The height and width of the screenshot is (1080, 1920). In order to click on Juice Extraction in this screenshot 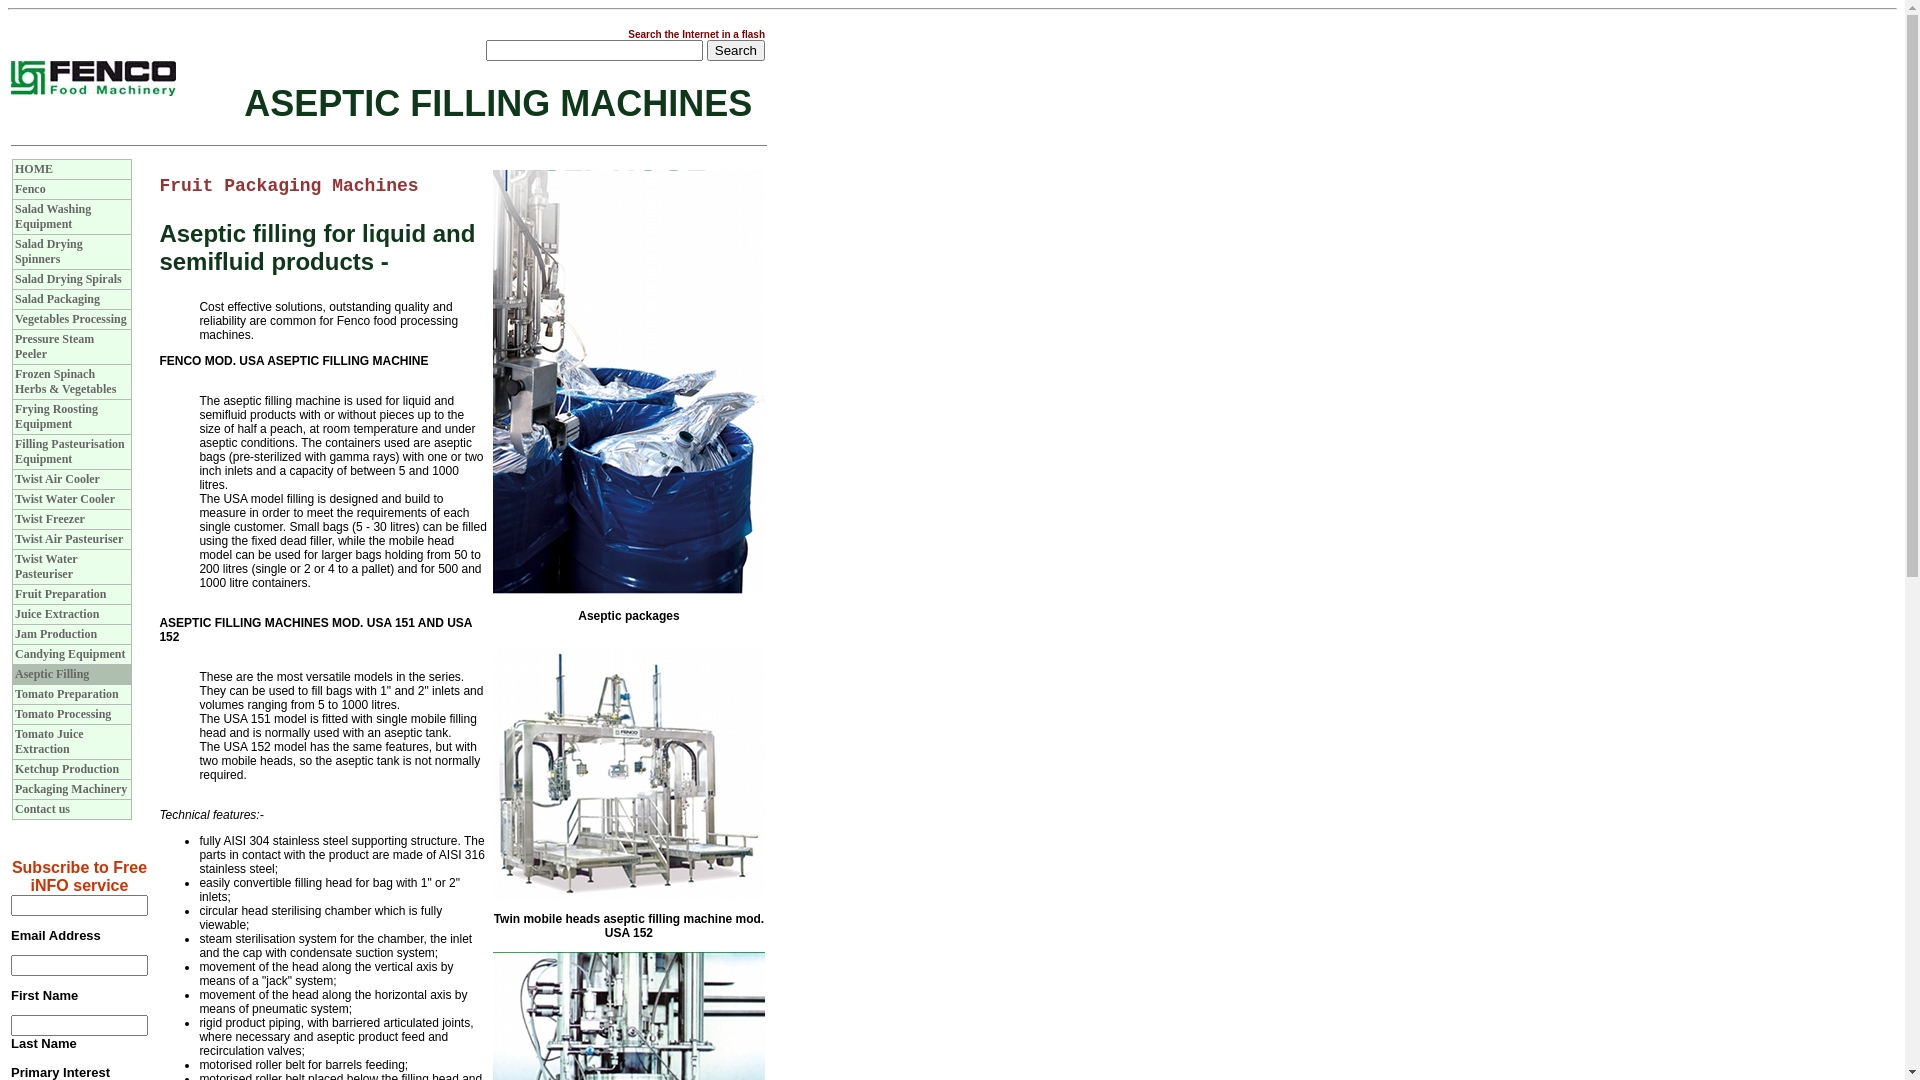, I will do `click(57, 614)`.